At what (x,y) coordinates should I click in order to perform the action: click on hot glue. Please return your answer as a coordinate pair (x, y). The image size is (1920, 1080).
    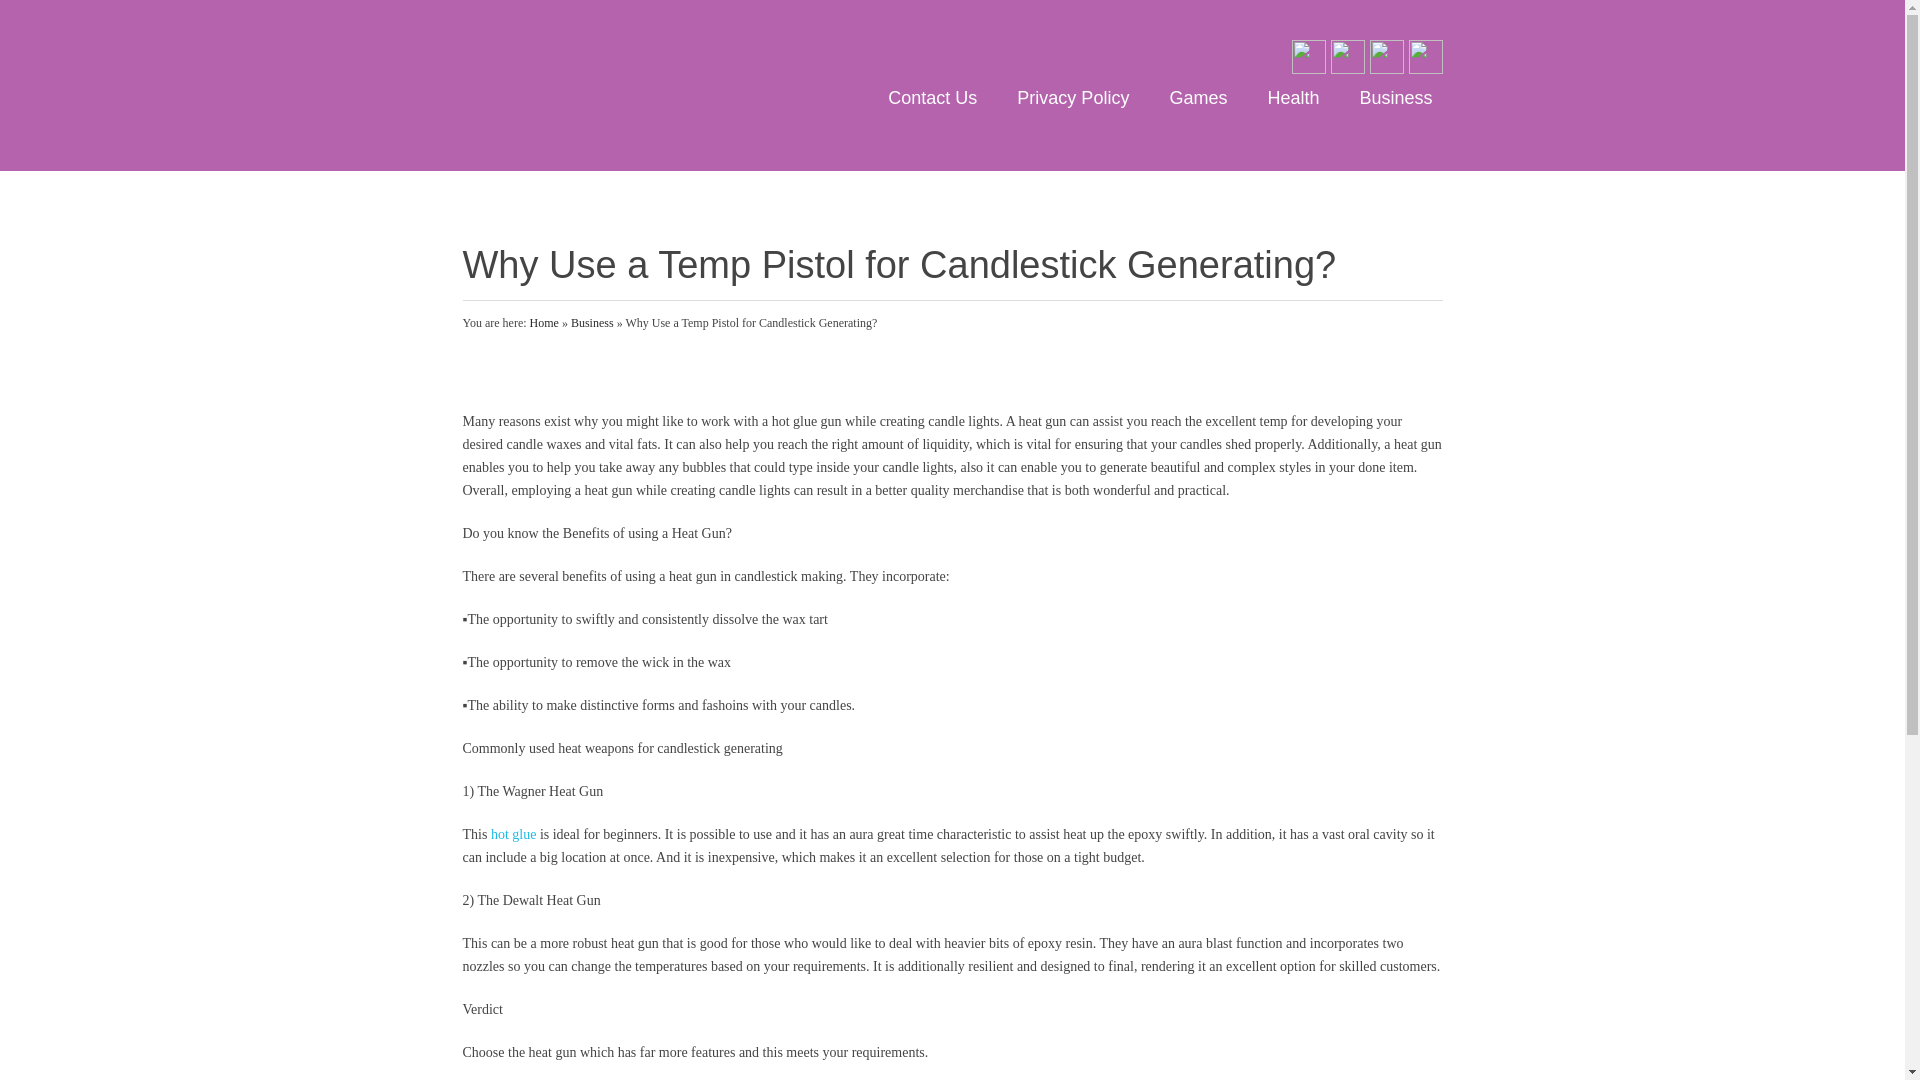
    Looking at the image, I should click on (514, 834).